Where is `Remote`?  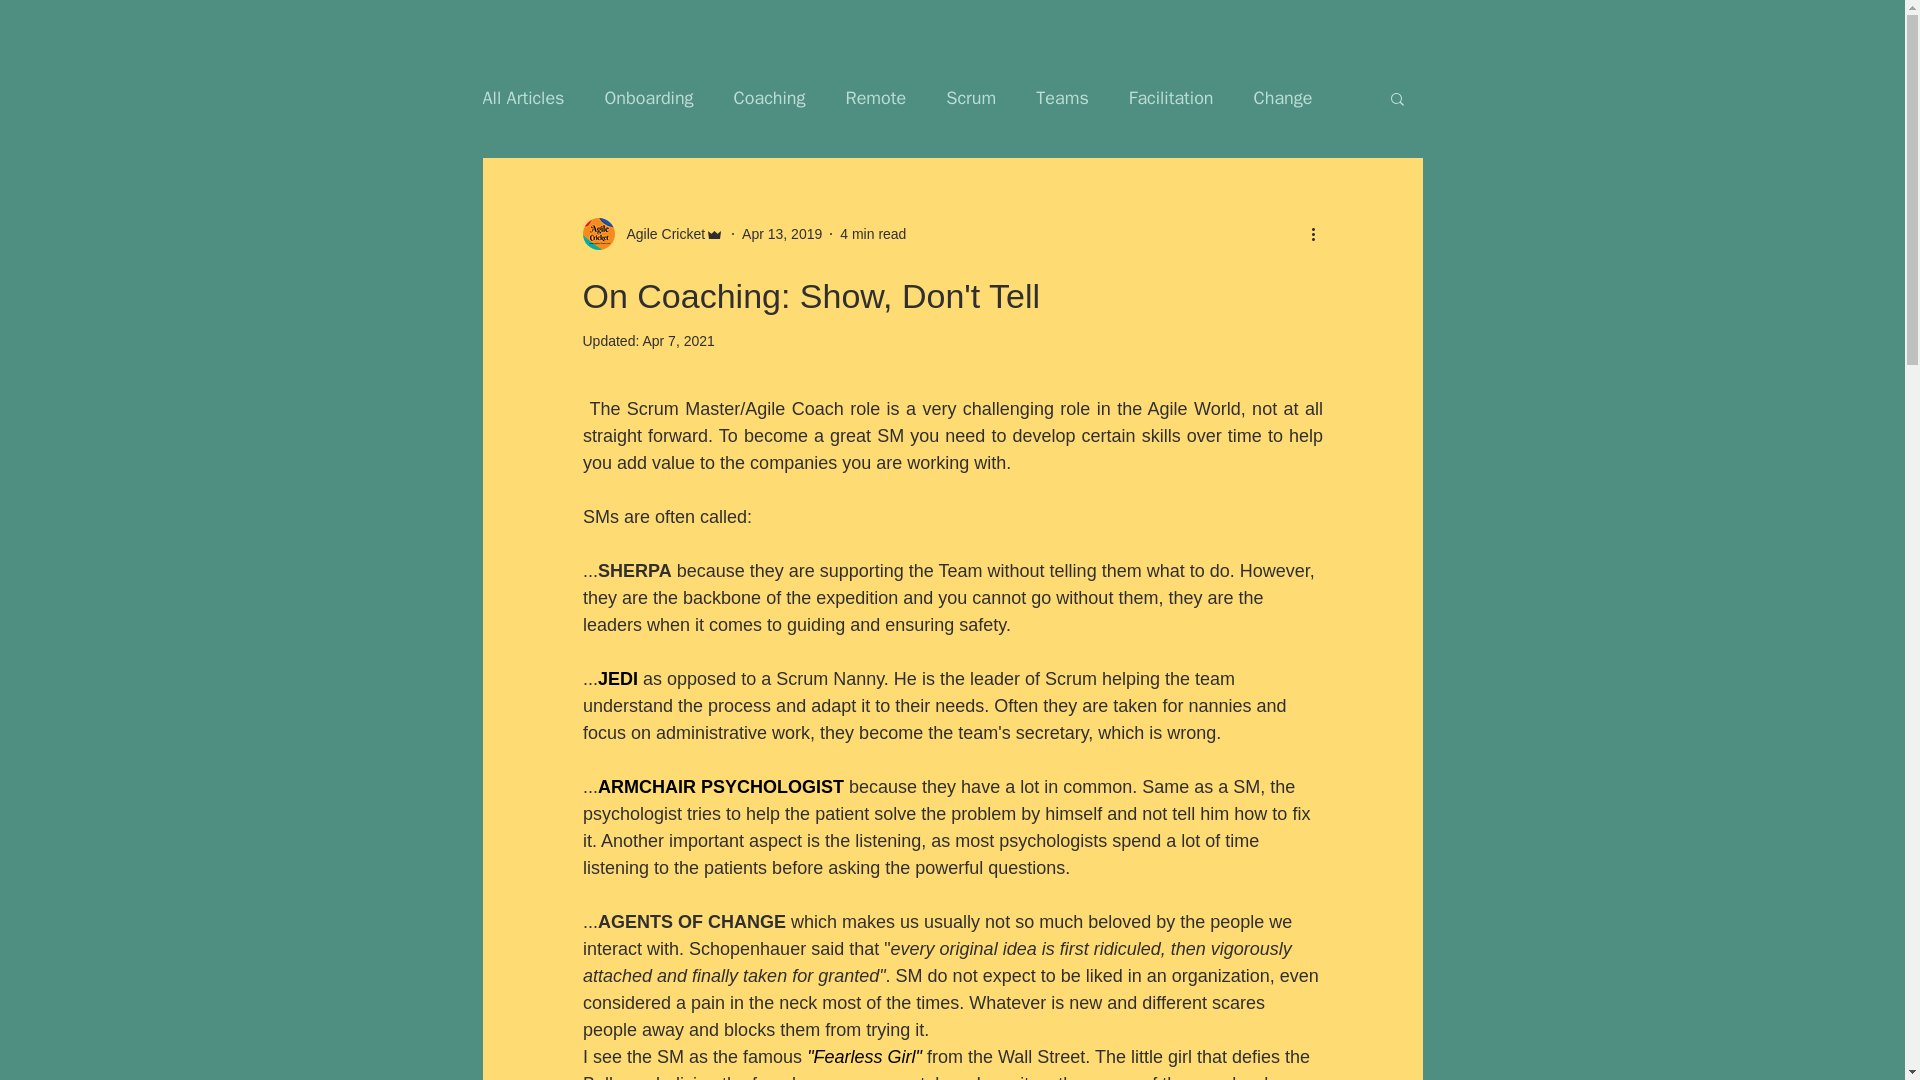 Remote is located at coordinates (876, 98).